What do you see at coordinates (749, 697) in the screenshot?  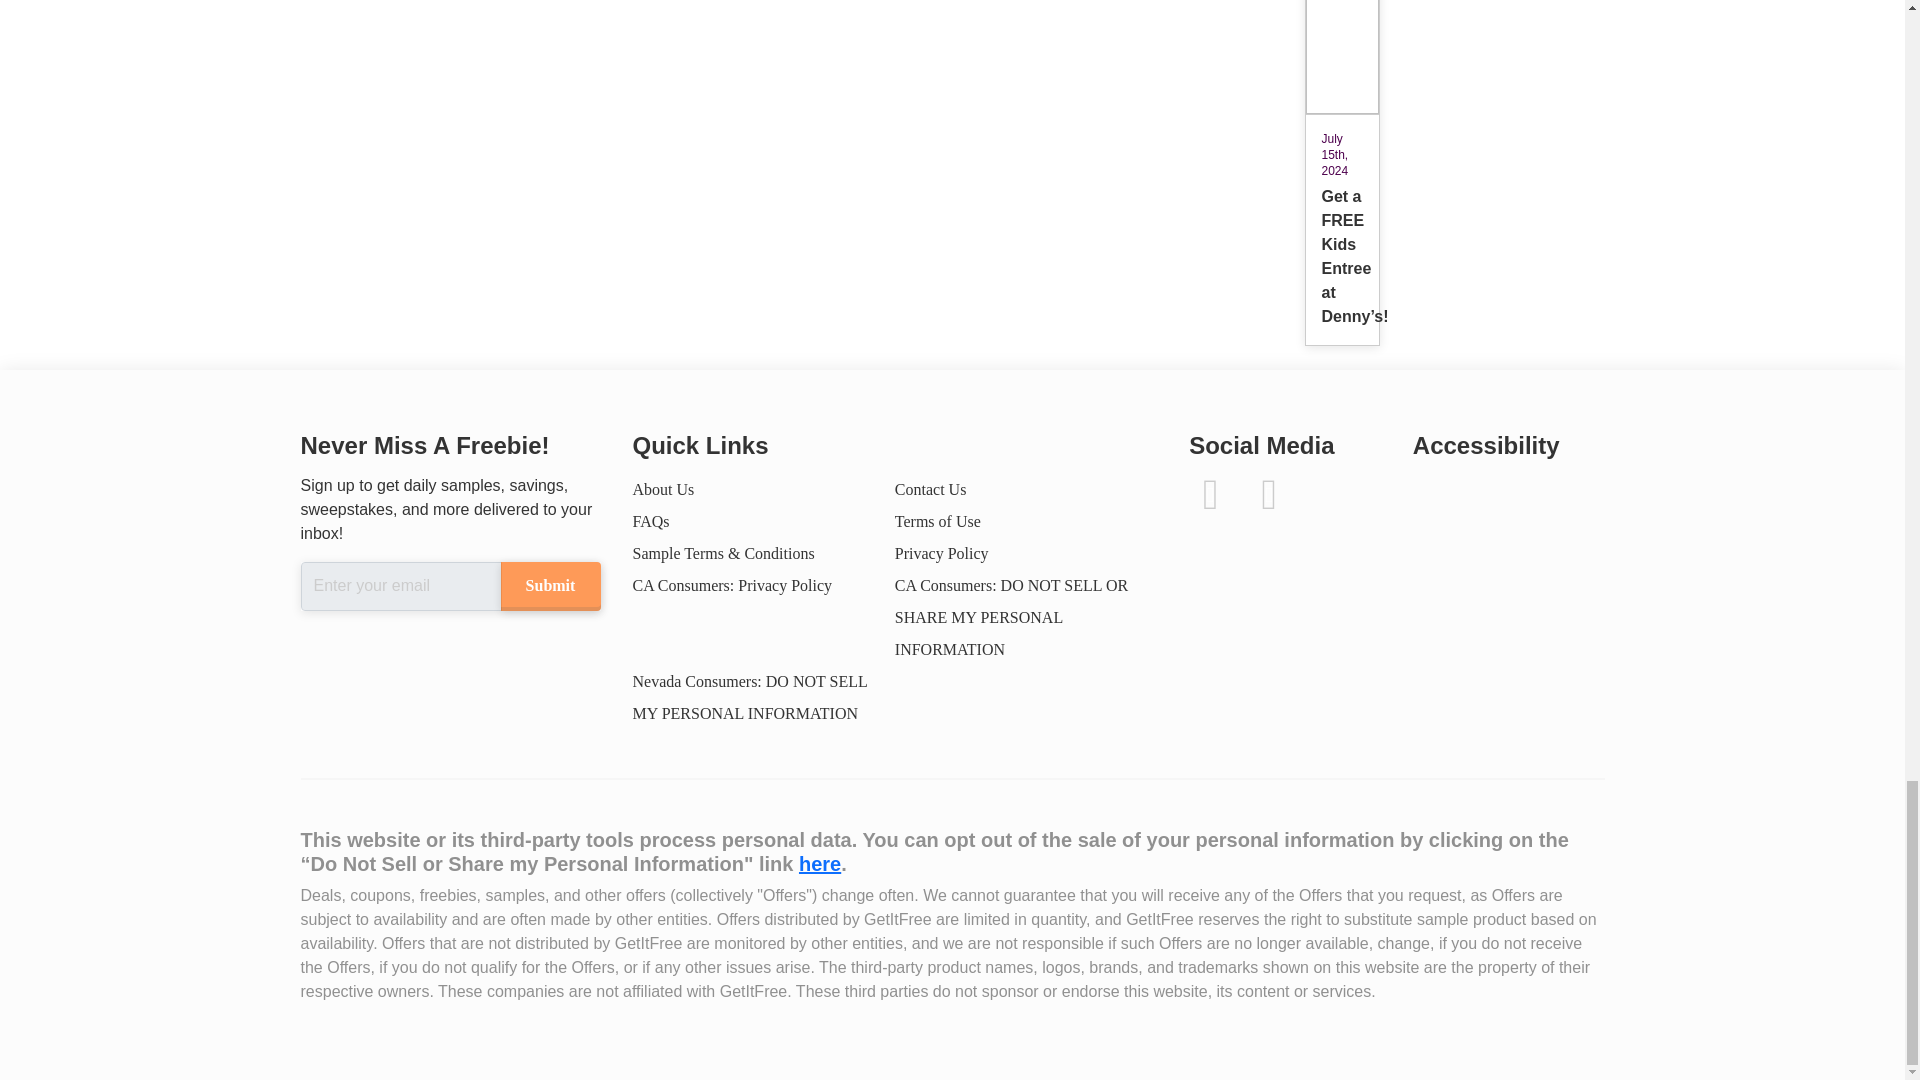 I see `Nevada Consumers: DO NOT SELL MY PERSONAL INFORMATION` at bounding box center [749, 697].